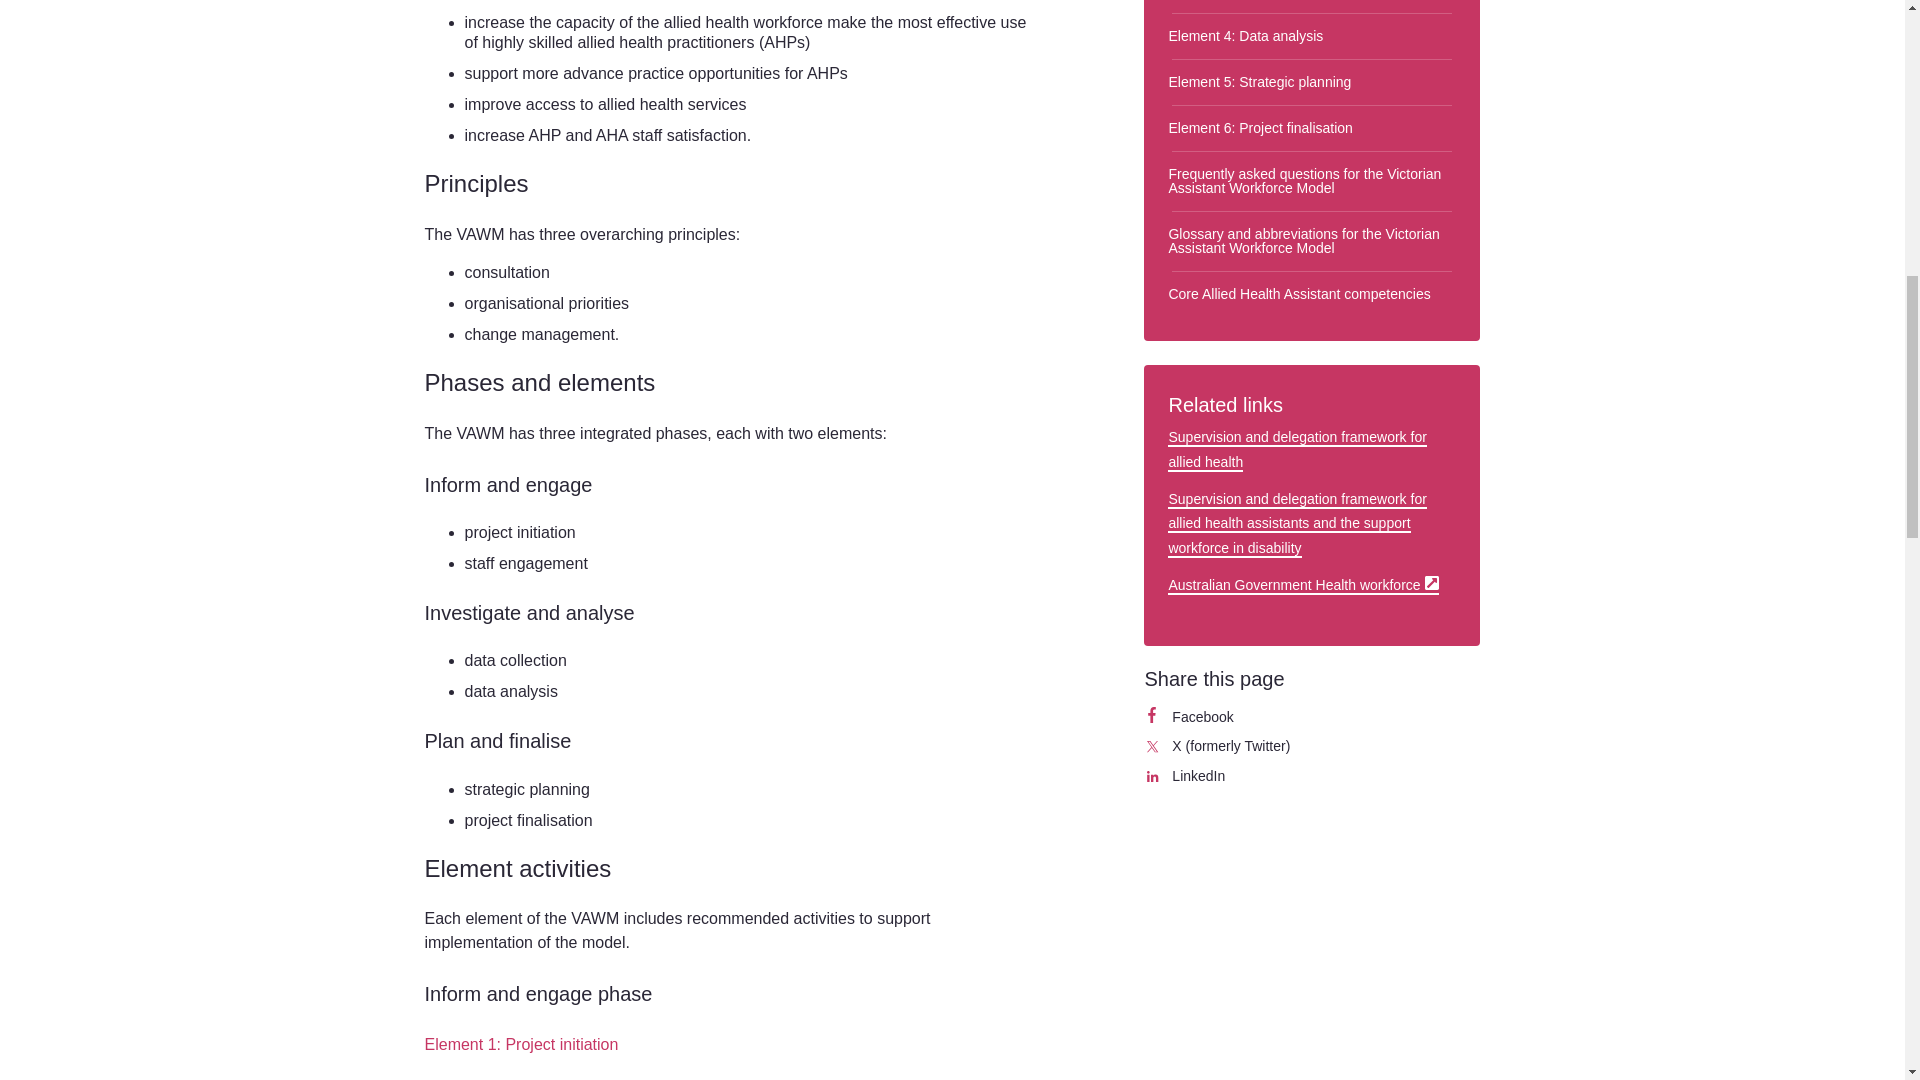  Describe the element at coordinates (1312, 82) in the screenshot. I see `Element 5: Strategic planning` at that location.